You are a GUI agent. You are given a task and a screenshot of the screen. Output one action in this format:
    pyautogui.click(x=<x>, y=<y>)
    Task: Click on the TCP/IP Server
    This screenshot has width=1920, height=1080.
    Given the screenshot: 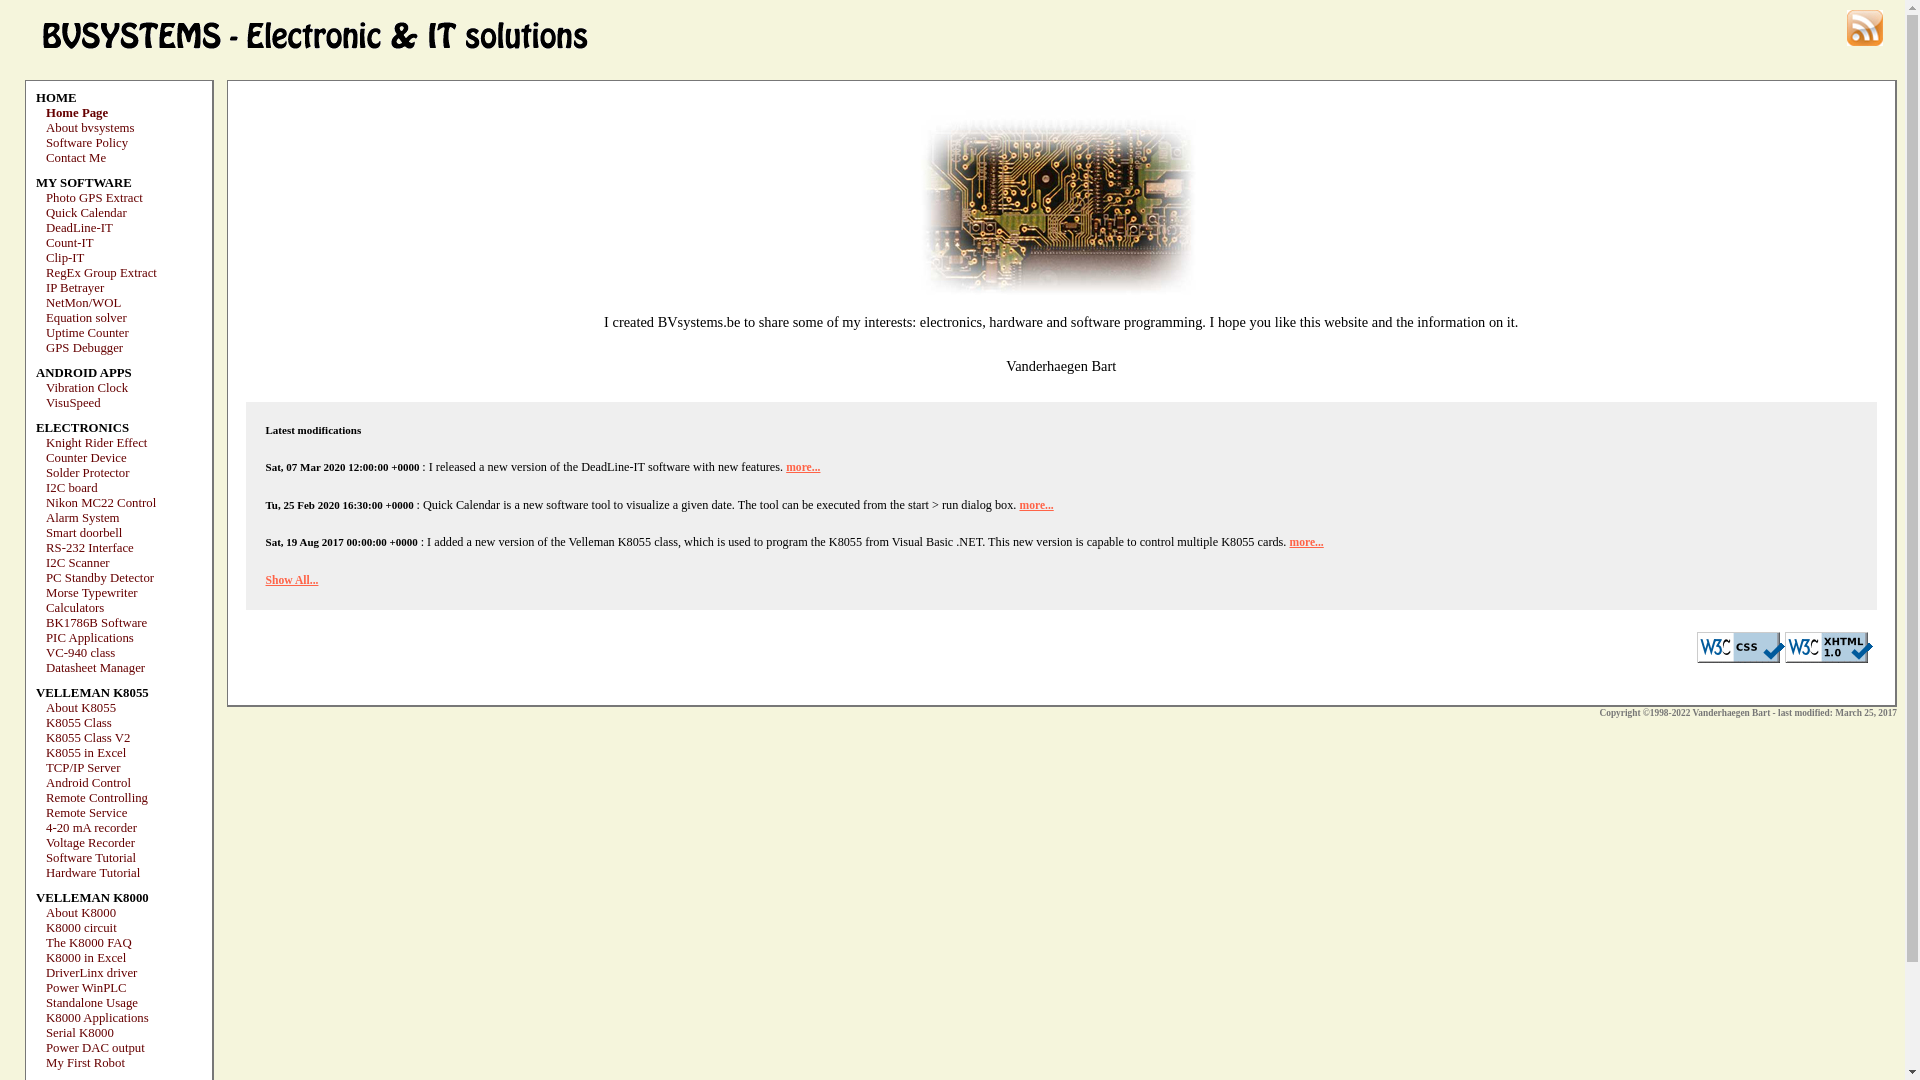 What is the action you would take?
    pyautogui.click(x=84, y=768)
    